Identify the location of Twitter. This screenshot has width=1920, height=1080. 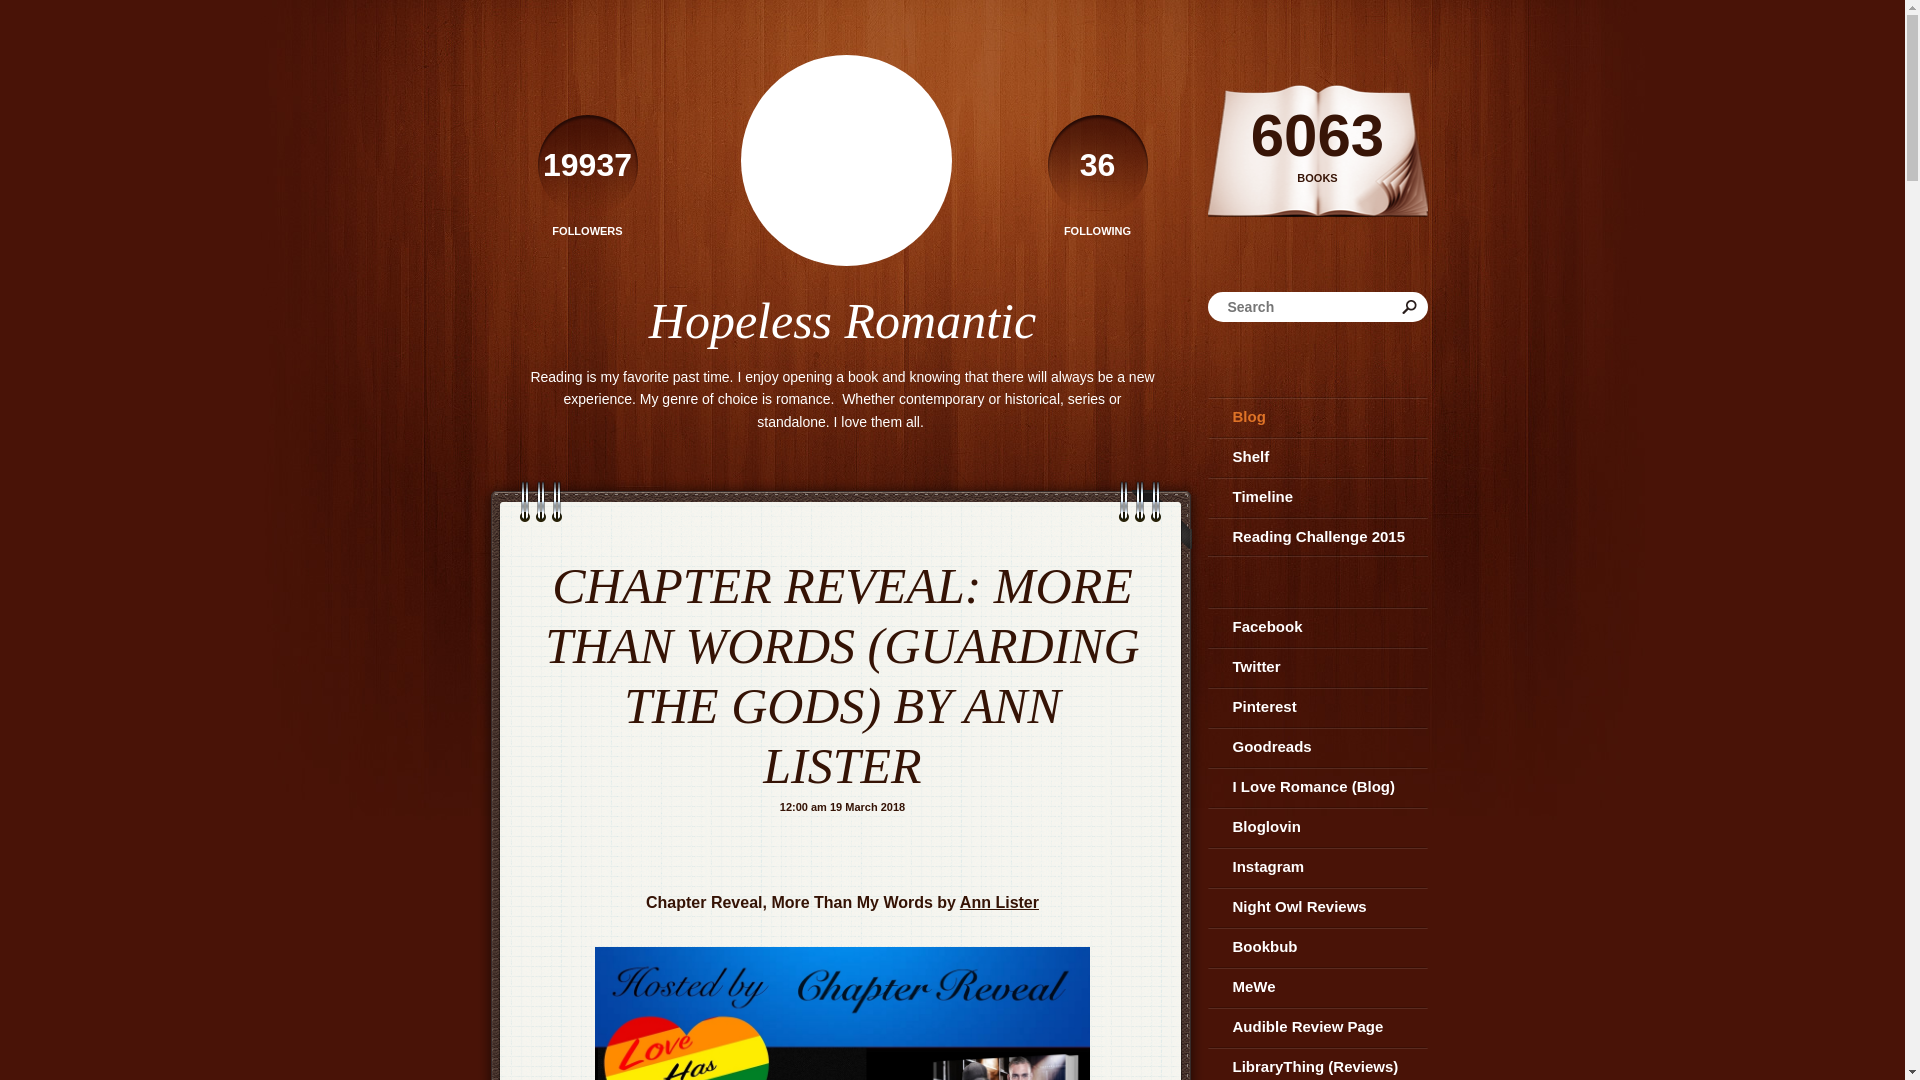
(1318, 457).